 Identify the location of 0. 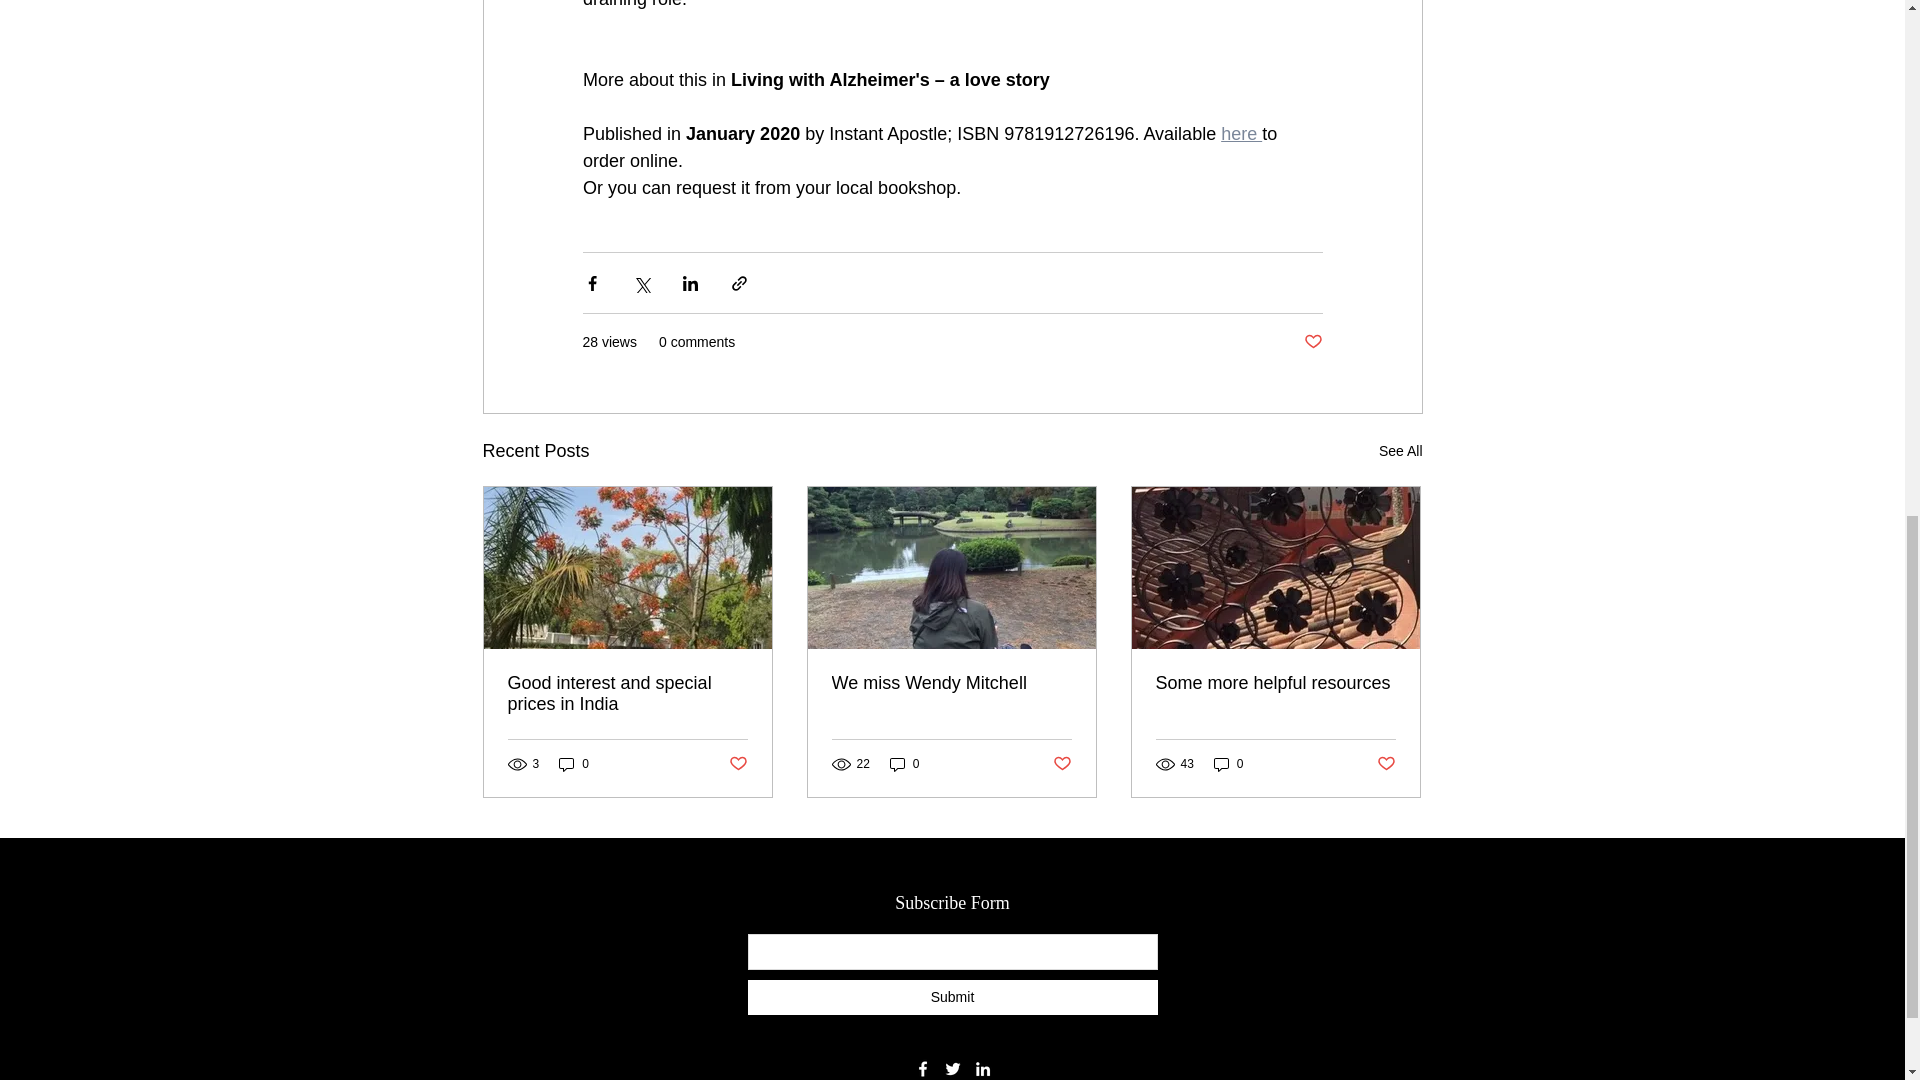
(574, 764).